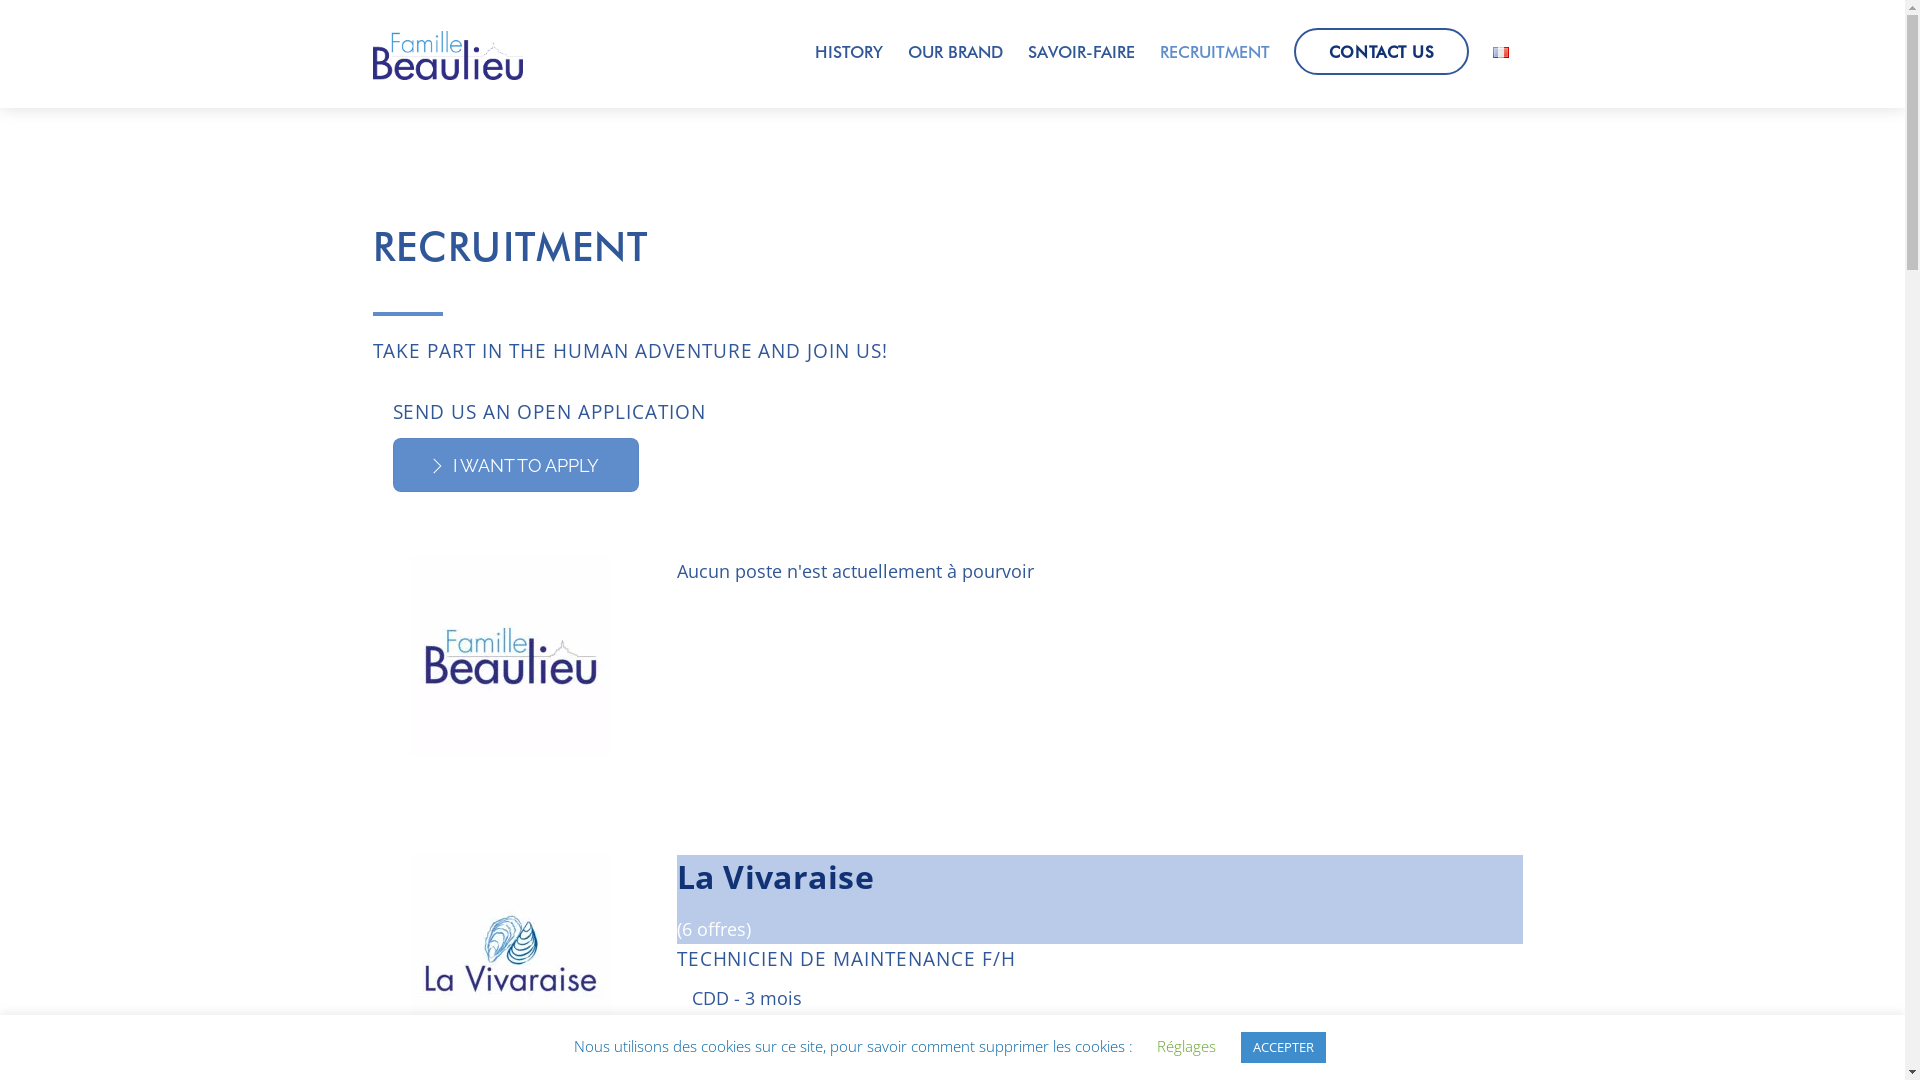 The width and height of the screenshot is (1920, 1080). Describe the element at coordinates (1284, 1048) in the screenshot. I see `ACCEPTER` at that location.